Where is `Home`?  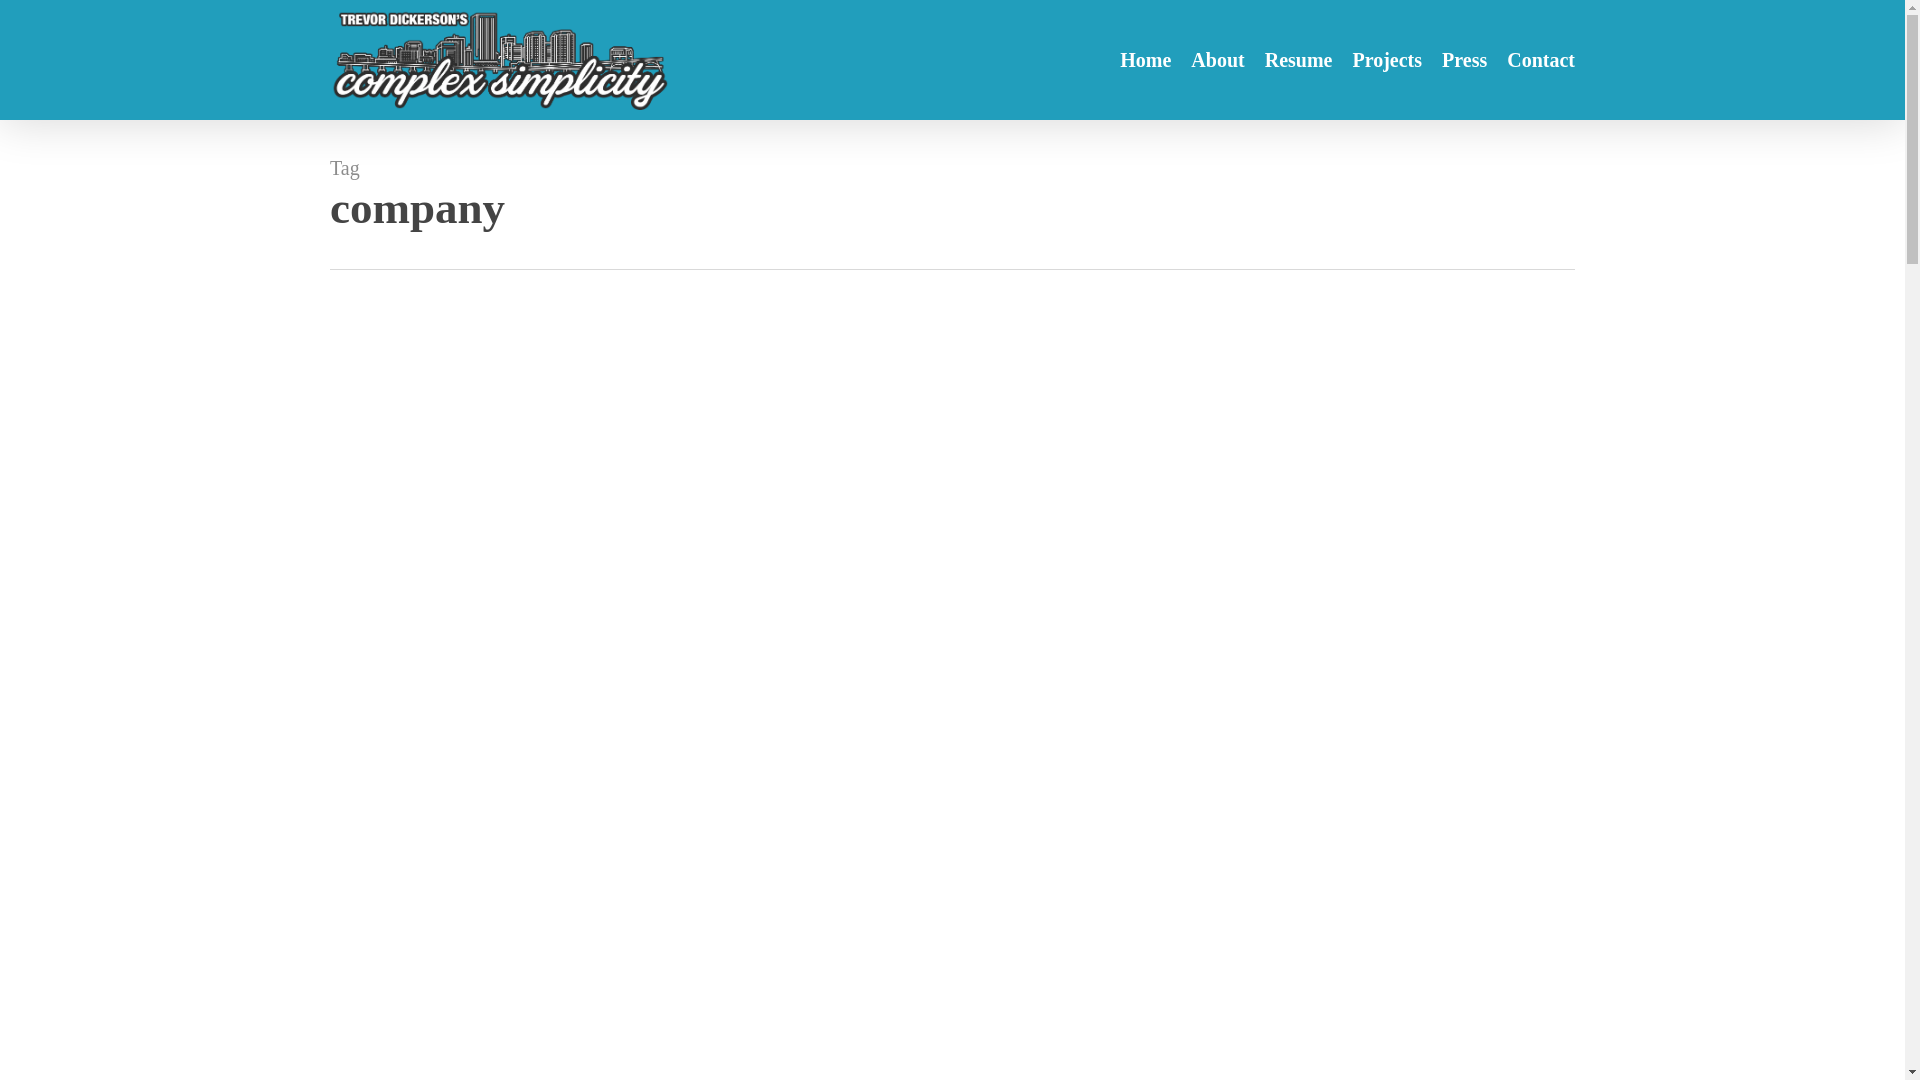 Home is located at coordinates (1145, 60).